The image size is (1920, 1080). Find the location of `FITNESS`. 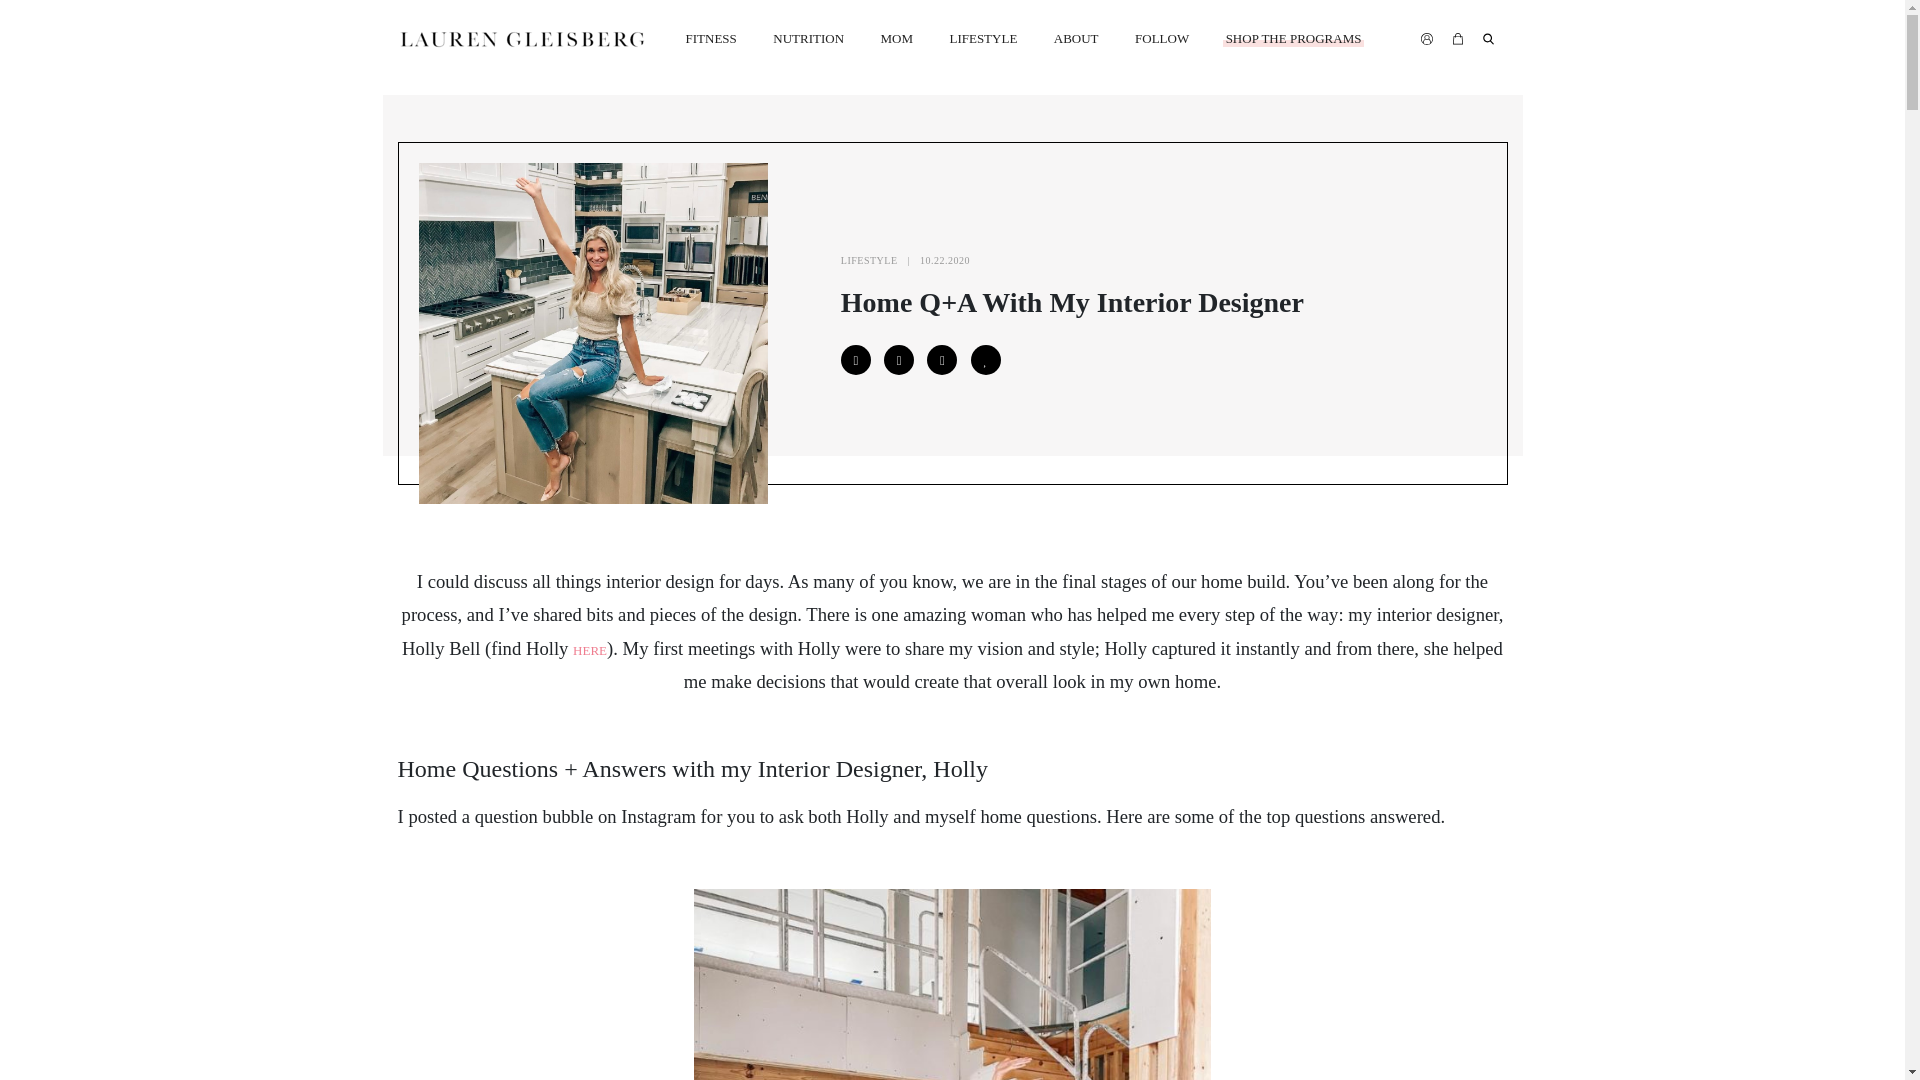

FITNESS is located at coordinates (710, 39).